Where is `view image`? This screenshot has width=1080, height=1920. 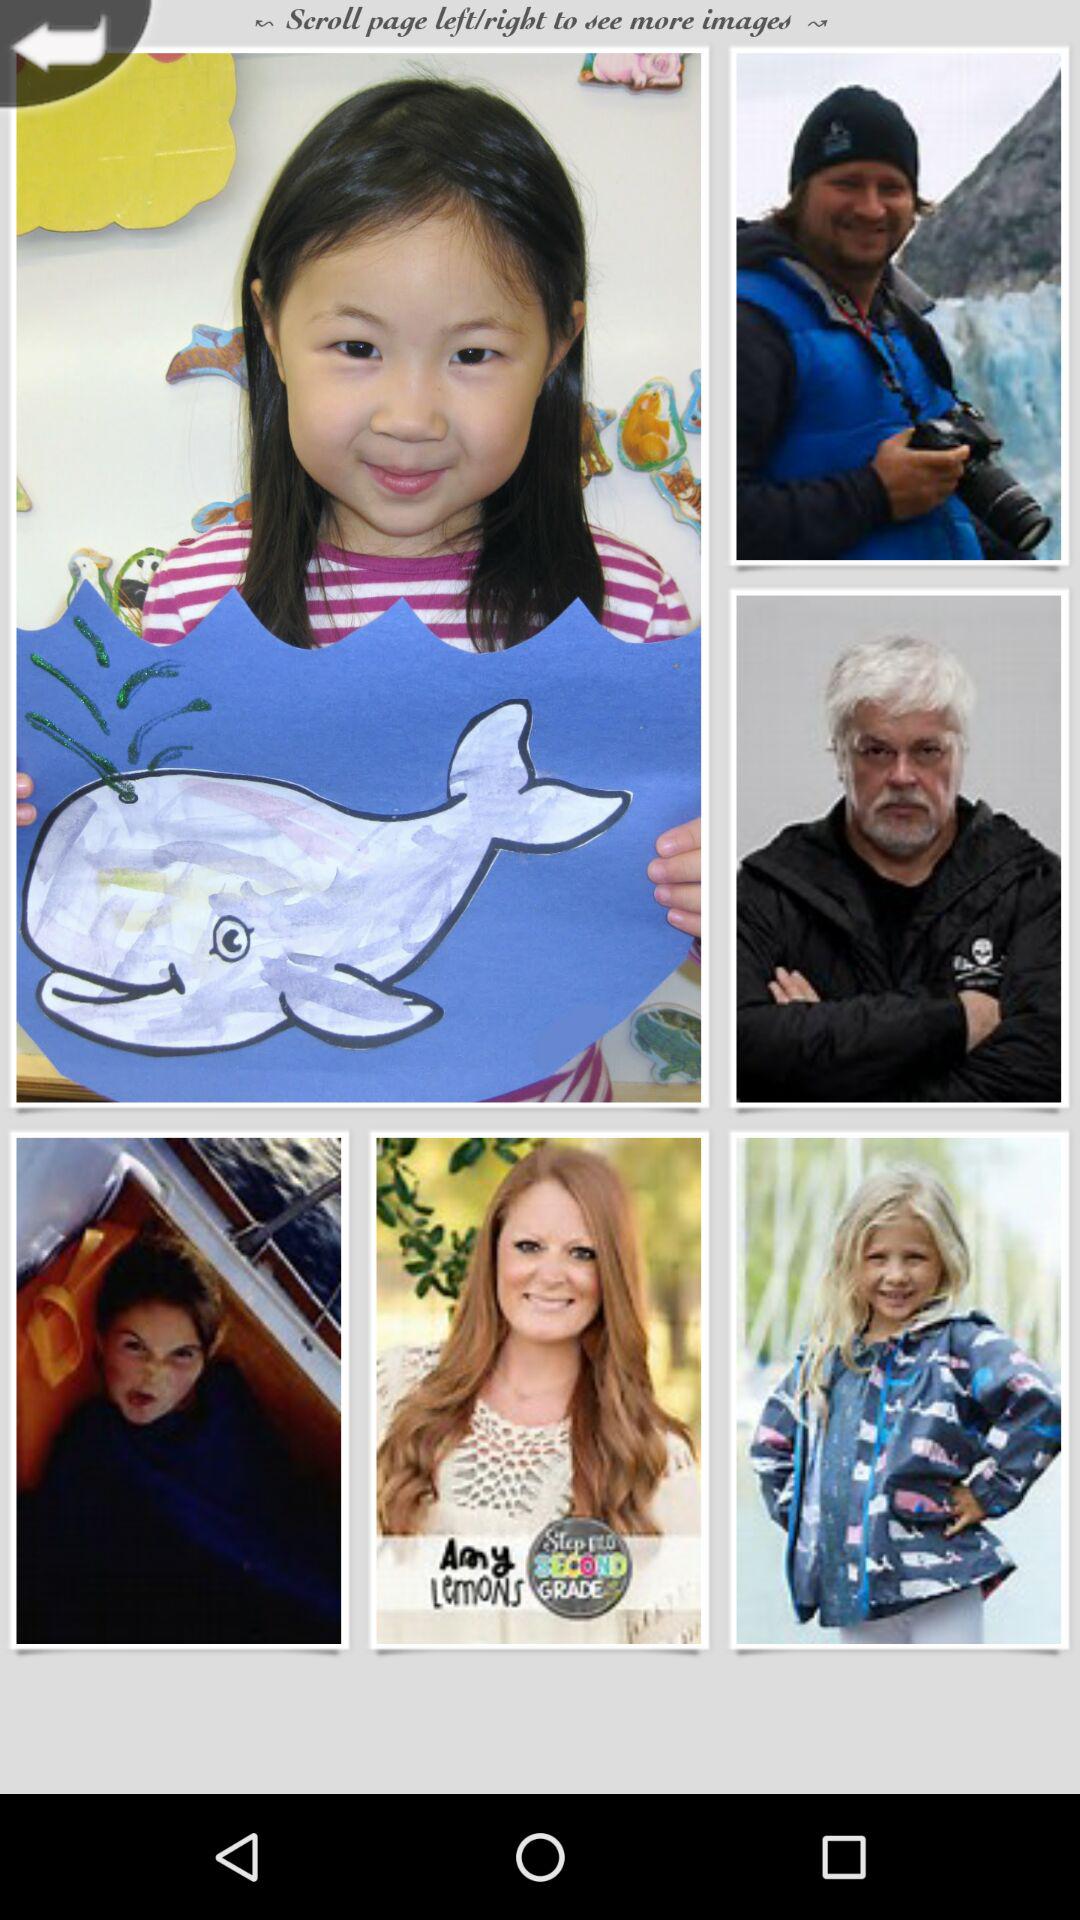 view image is located at coordinates (538, 1390).